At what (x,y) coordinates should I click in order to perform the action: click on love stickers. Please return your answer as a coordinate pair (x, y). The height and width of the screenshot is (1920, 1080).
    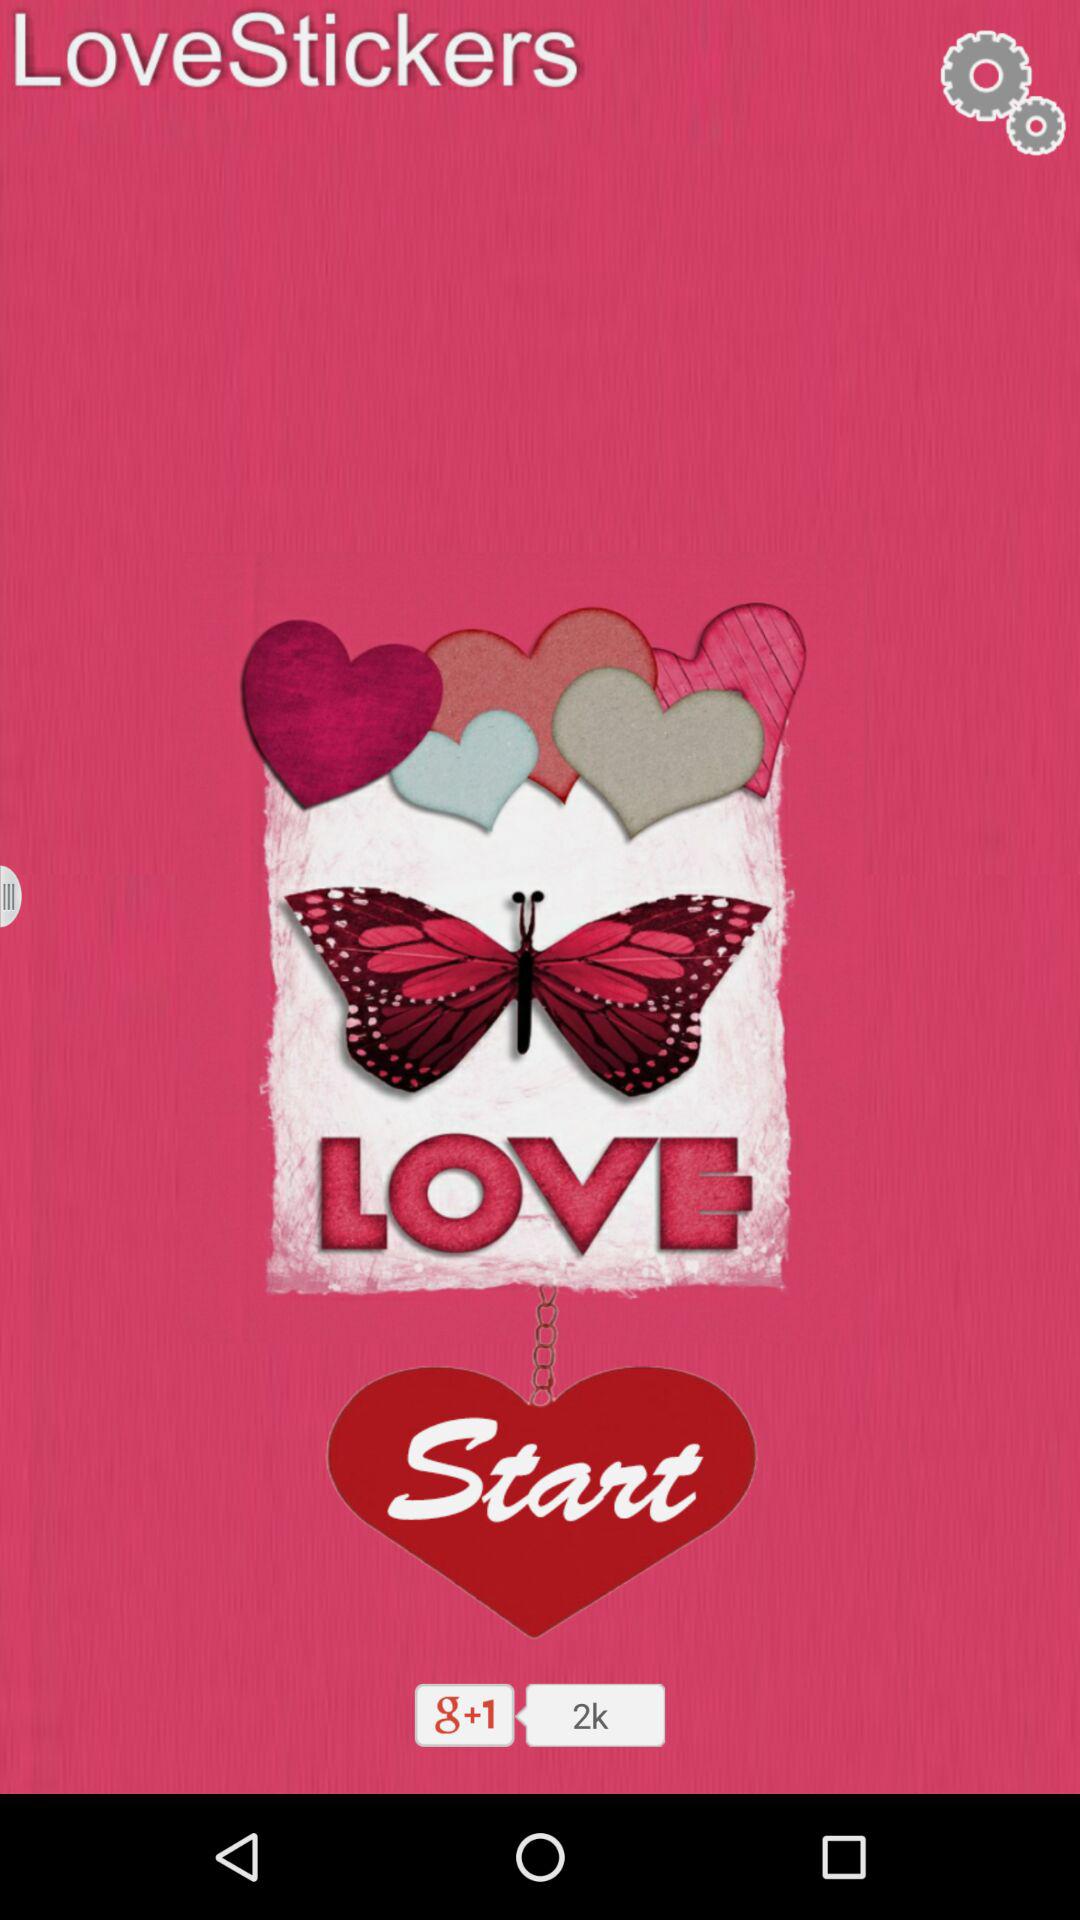
    Looking at the image, I should click on (24, 896).